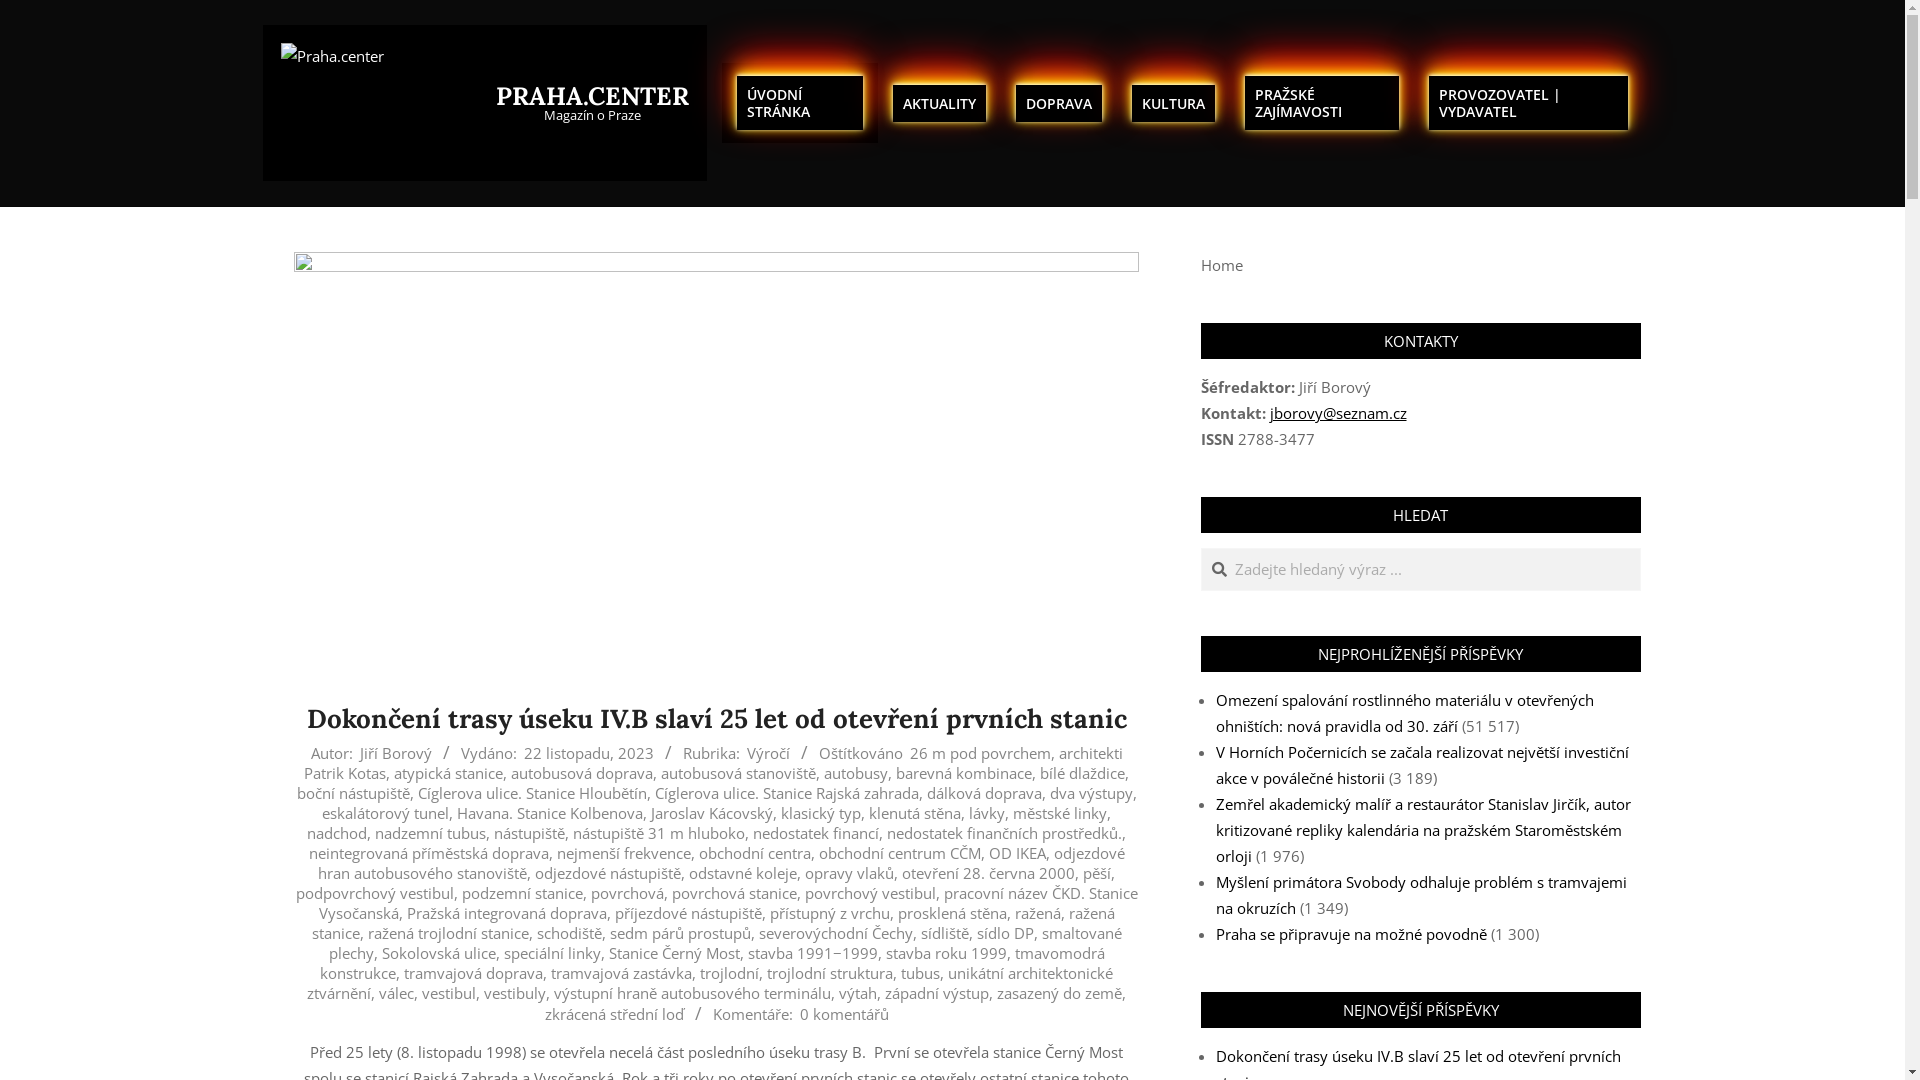 The width and height of the screenshot is (1920, 1080). Describe the element at coordinates (592, 96) in the screenshot. I see `PRAHA.CENTER` at that location.